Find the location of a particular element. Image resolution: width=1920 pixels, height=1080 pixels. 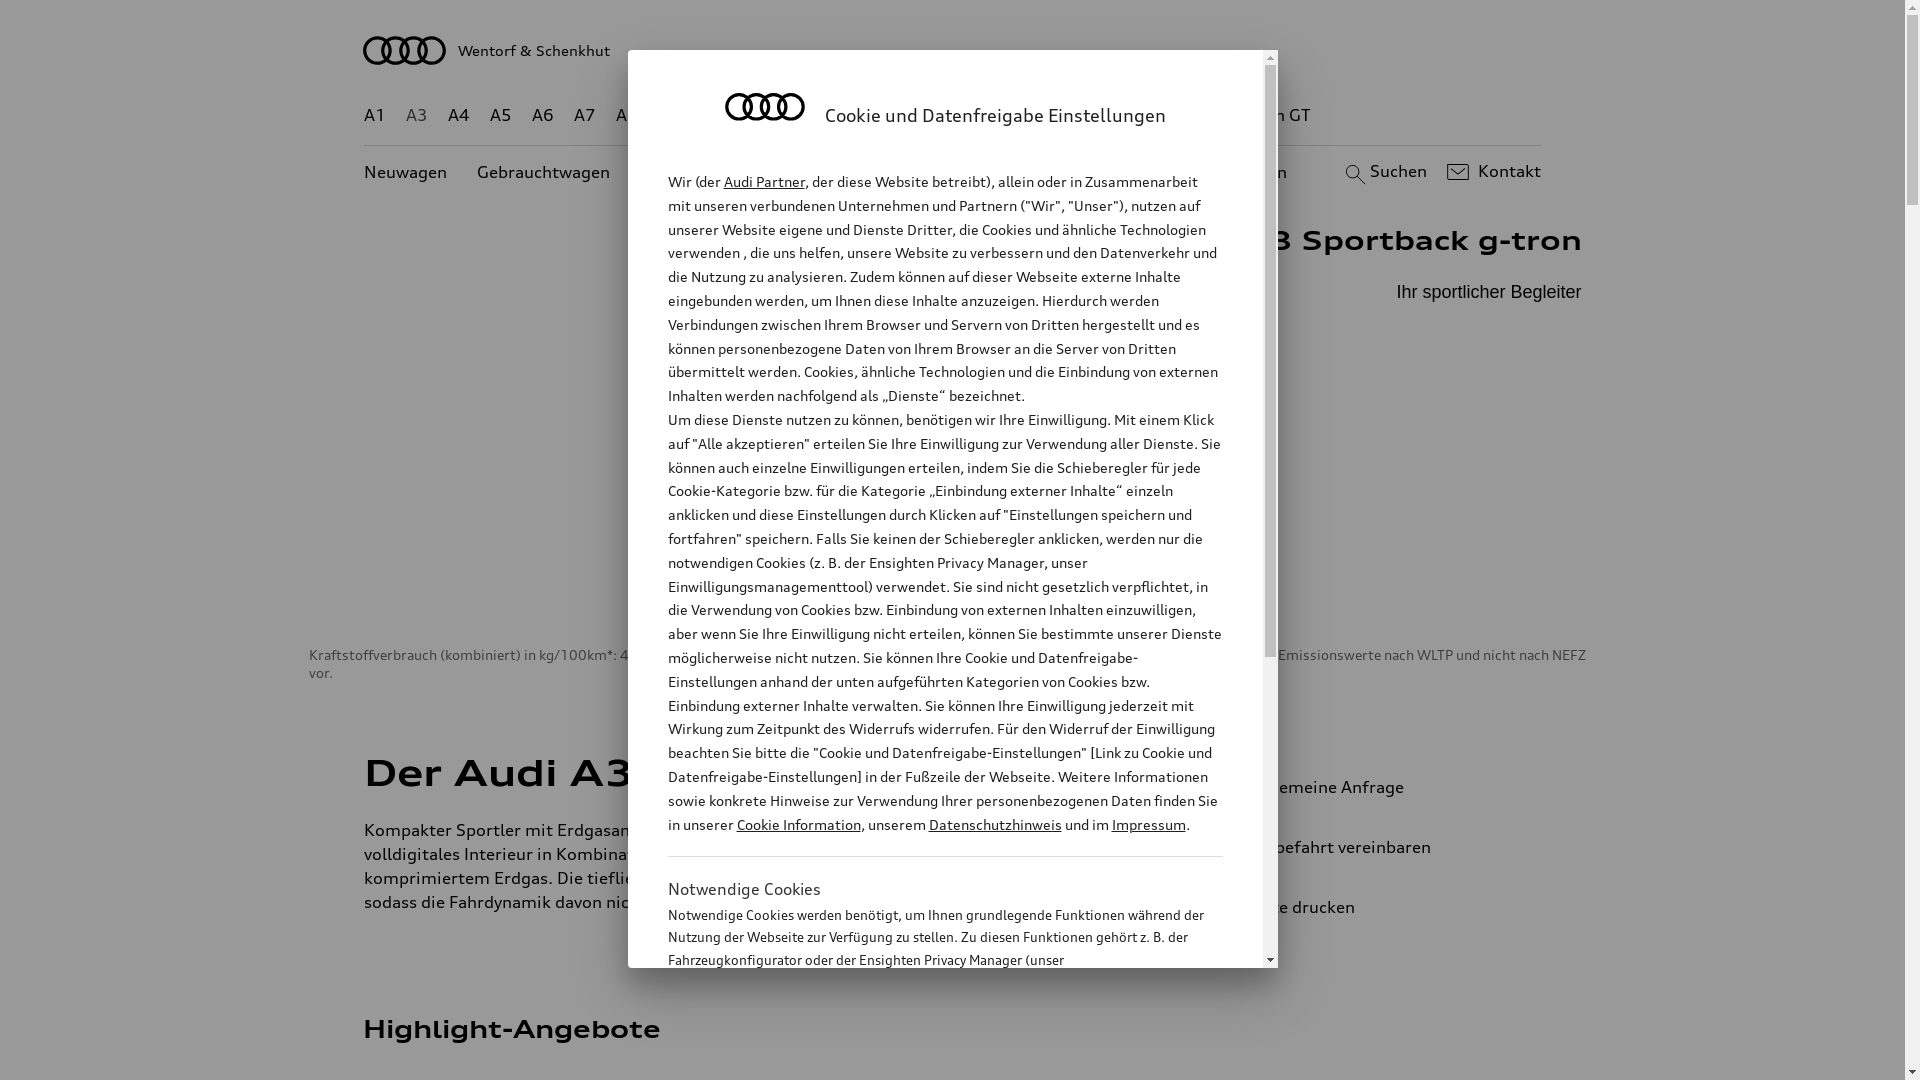

A8 is located at coordinates (627, 116).